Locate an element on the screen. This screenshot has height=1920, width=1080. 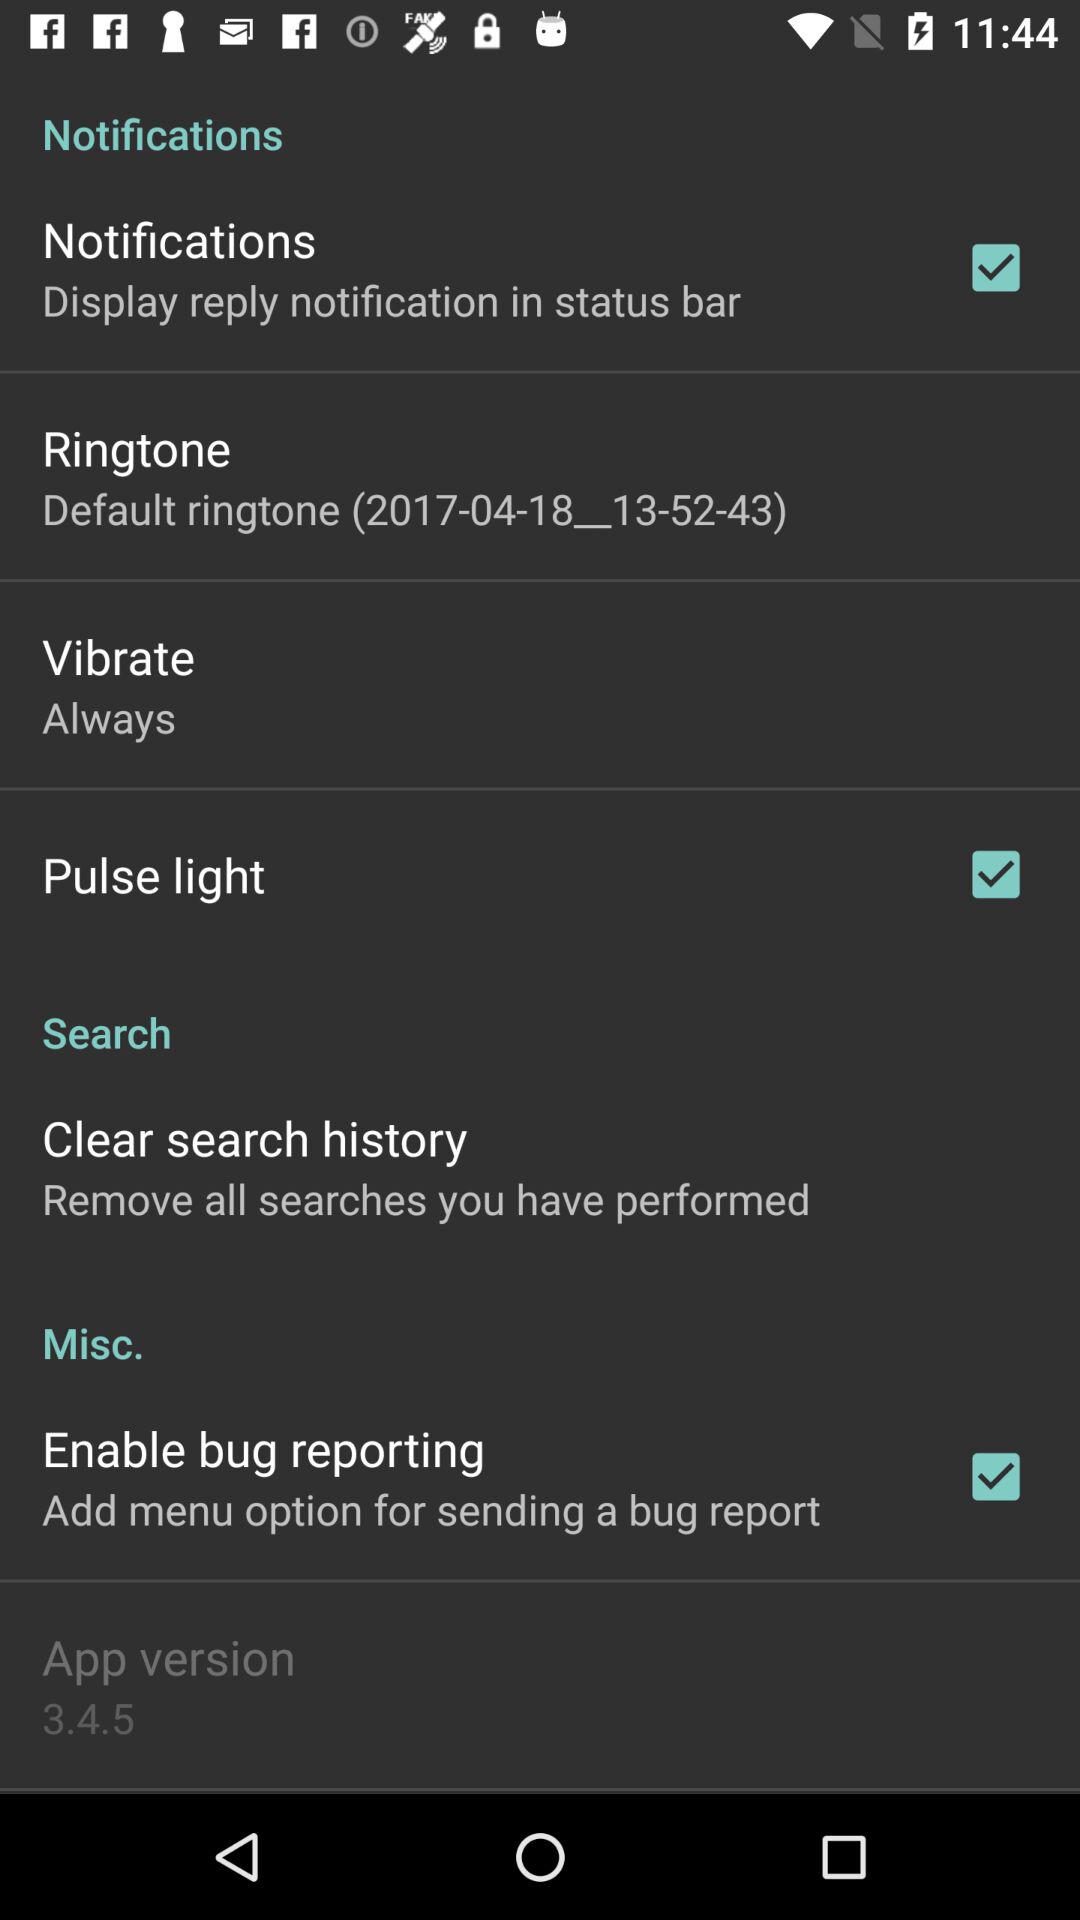
turn on the add menu option is located at coordinates (431, 1508).